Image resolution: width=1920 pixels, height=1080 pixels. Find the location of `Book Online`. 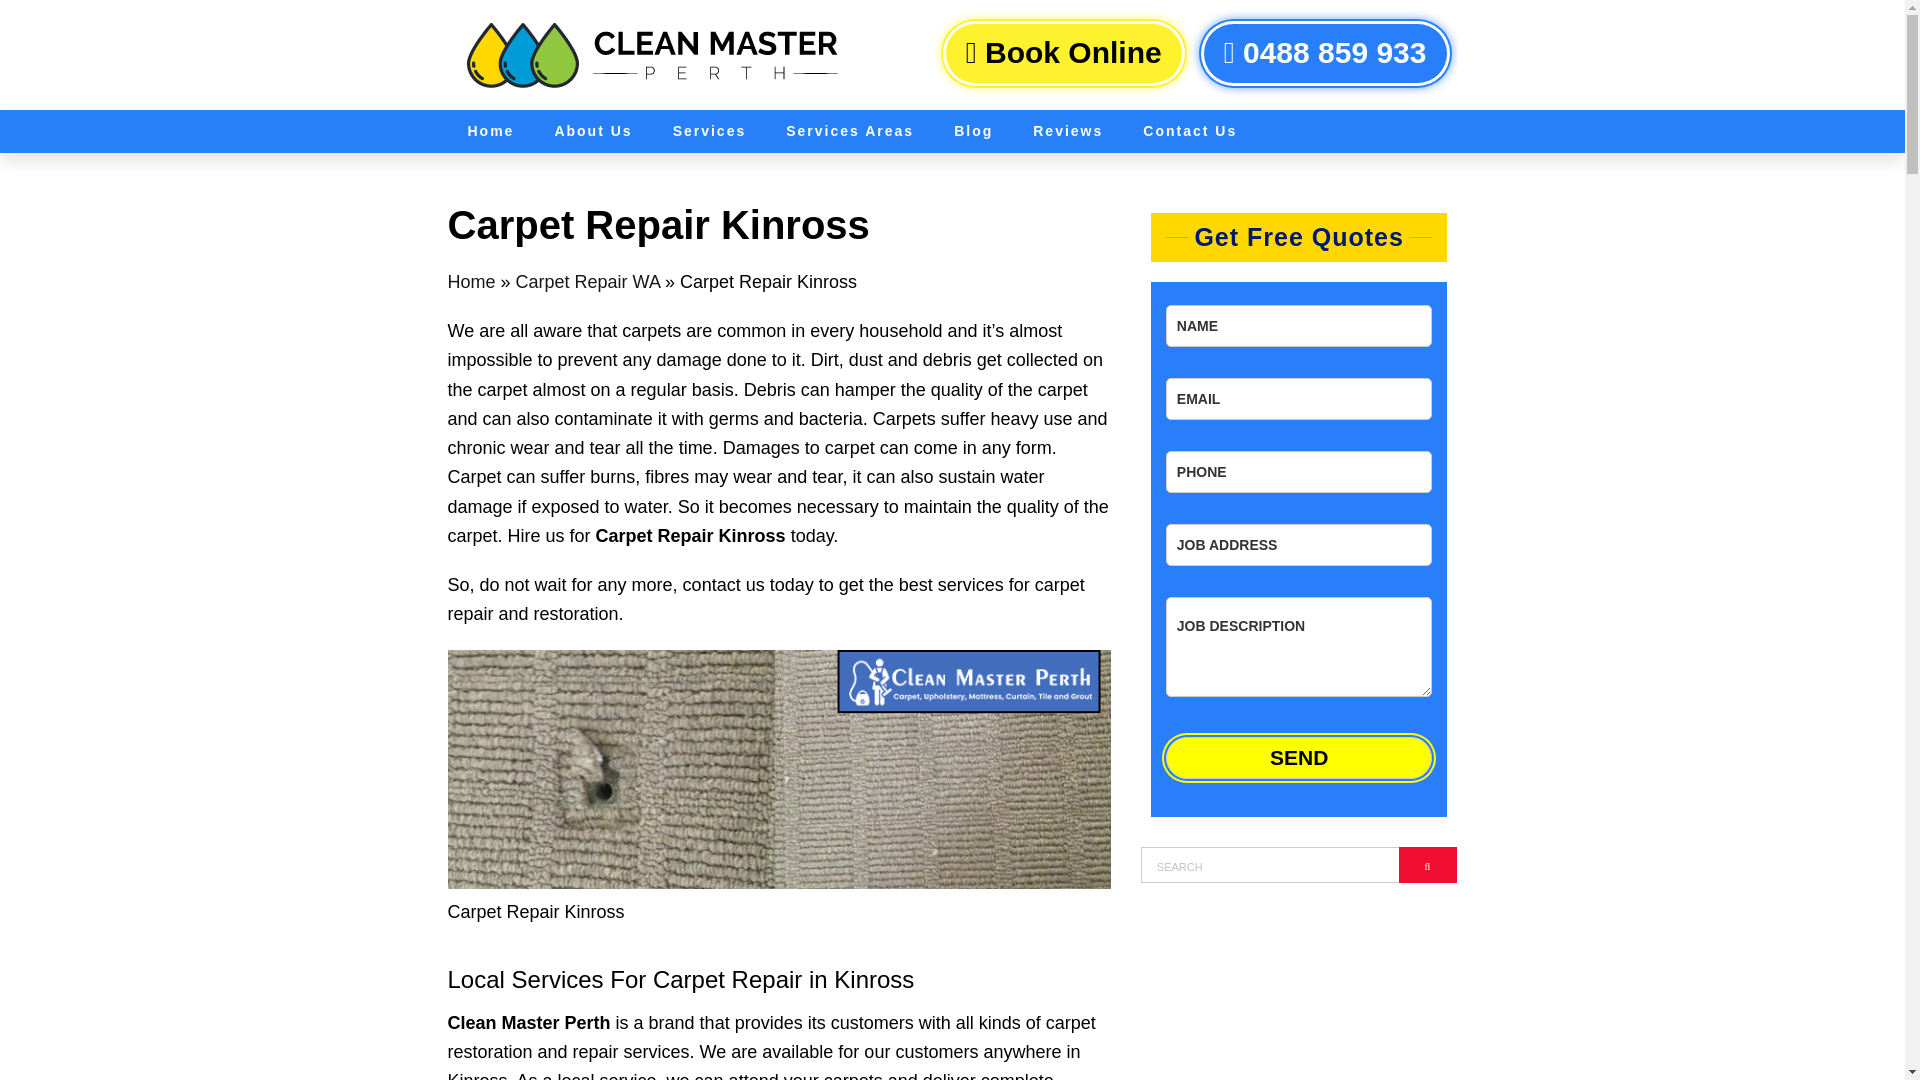

Book Online is located at coordinates (1063, 53).